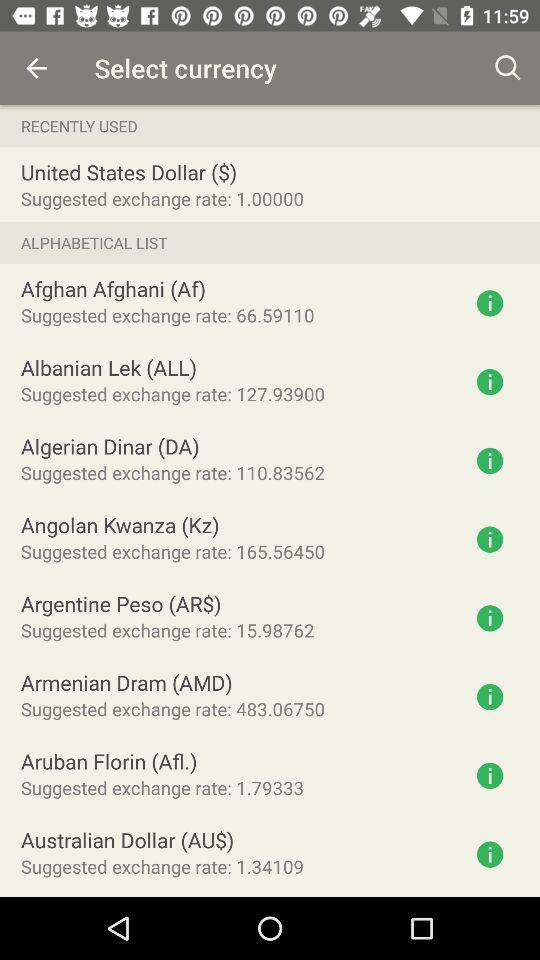  I want to click on turn on icon next to the select currency, so click(36, 68).